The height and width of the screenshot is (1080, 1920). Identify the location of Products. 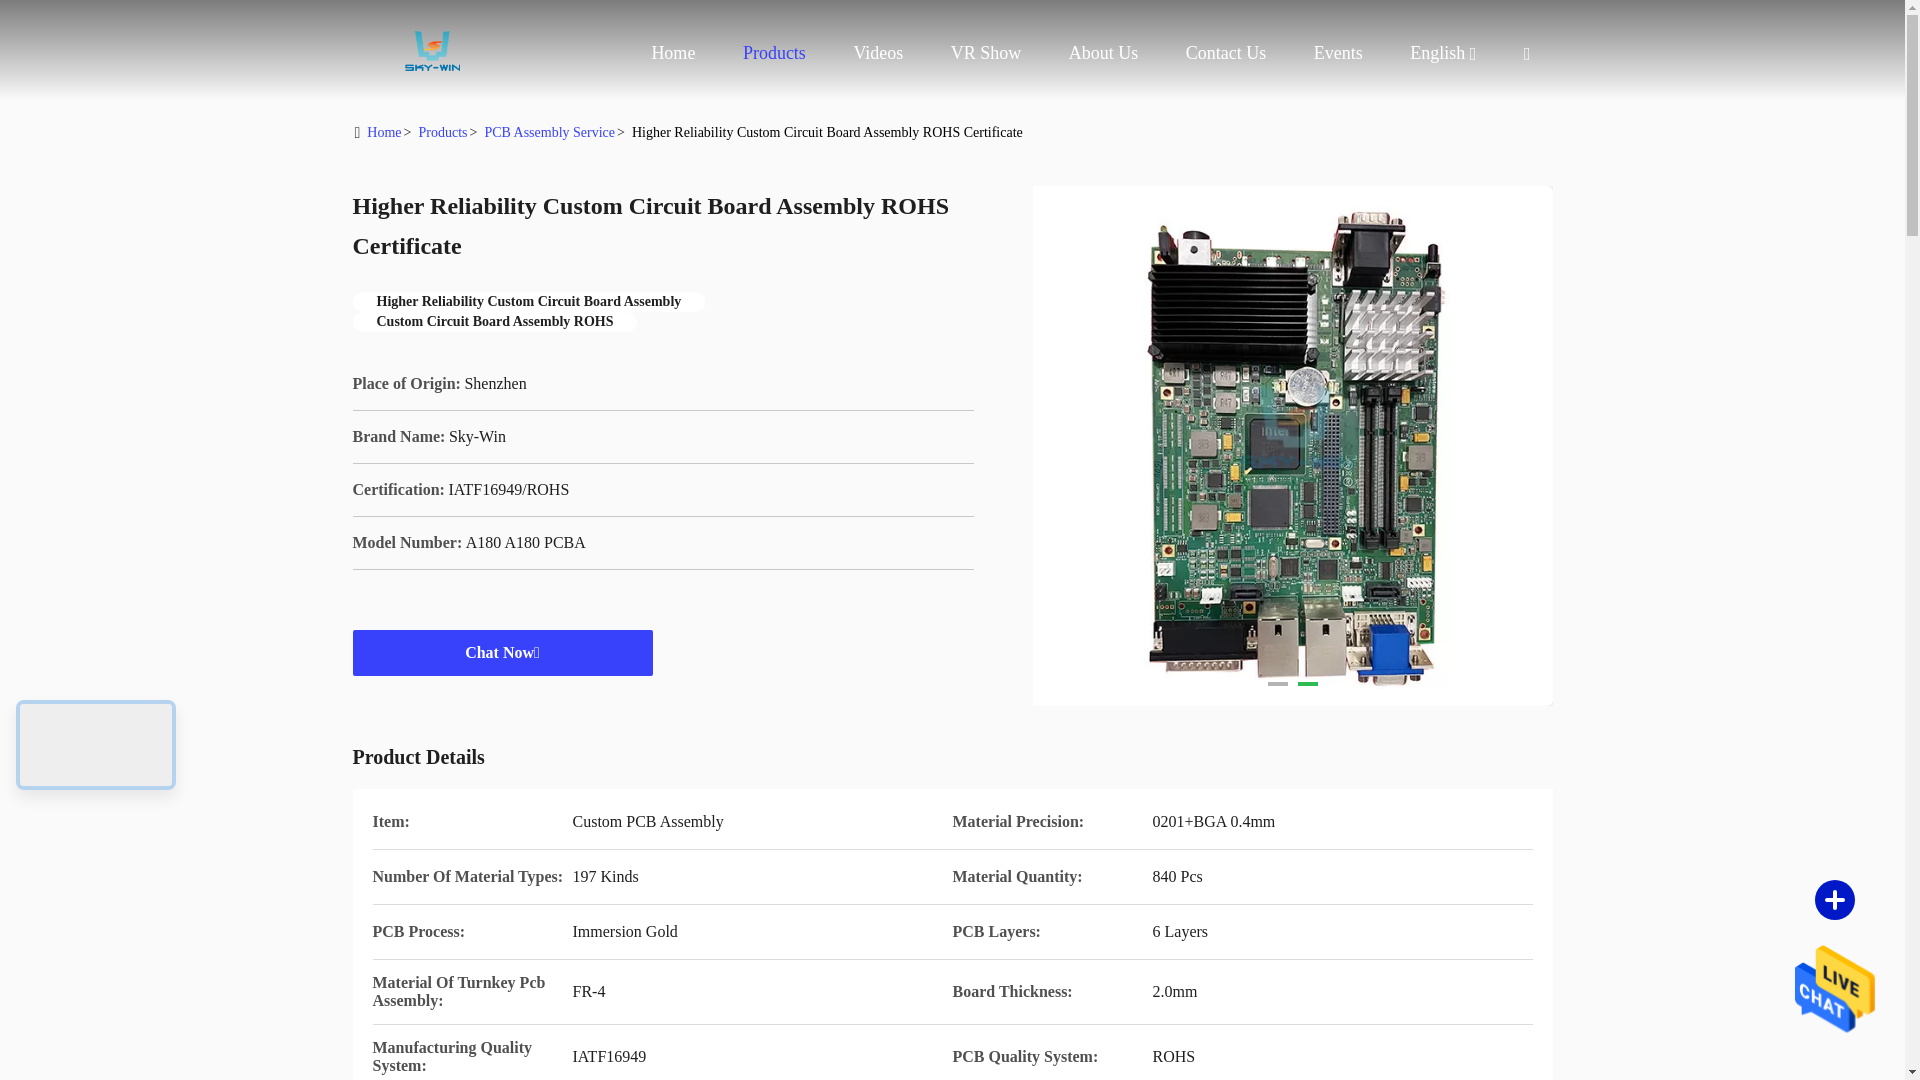
(774, 52).